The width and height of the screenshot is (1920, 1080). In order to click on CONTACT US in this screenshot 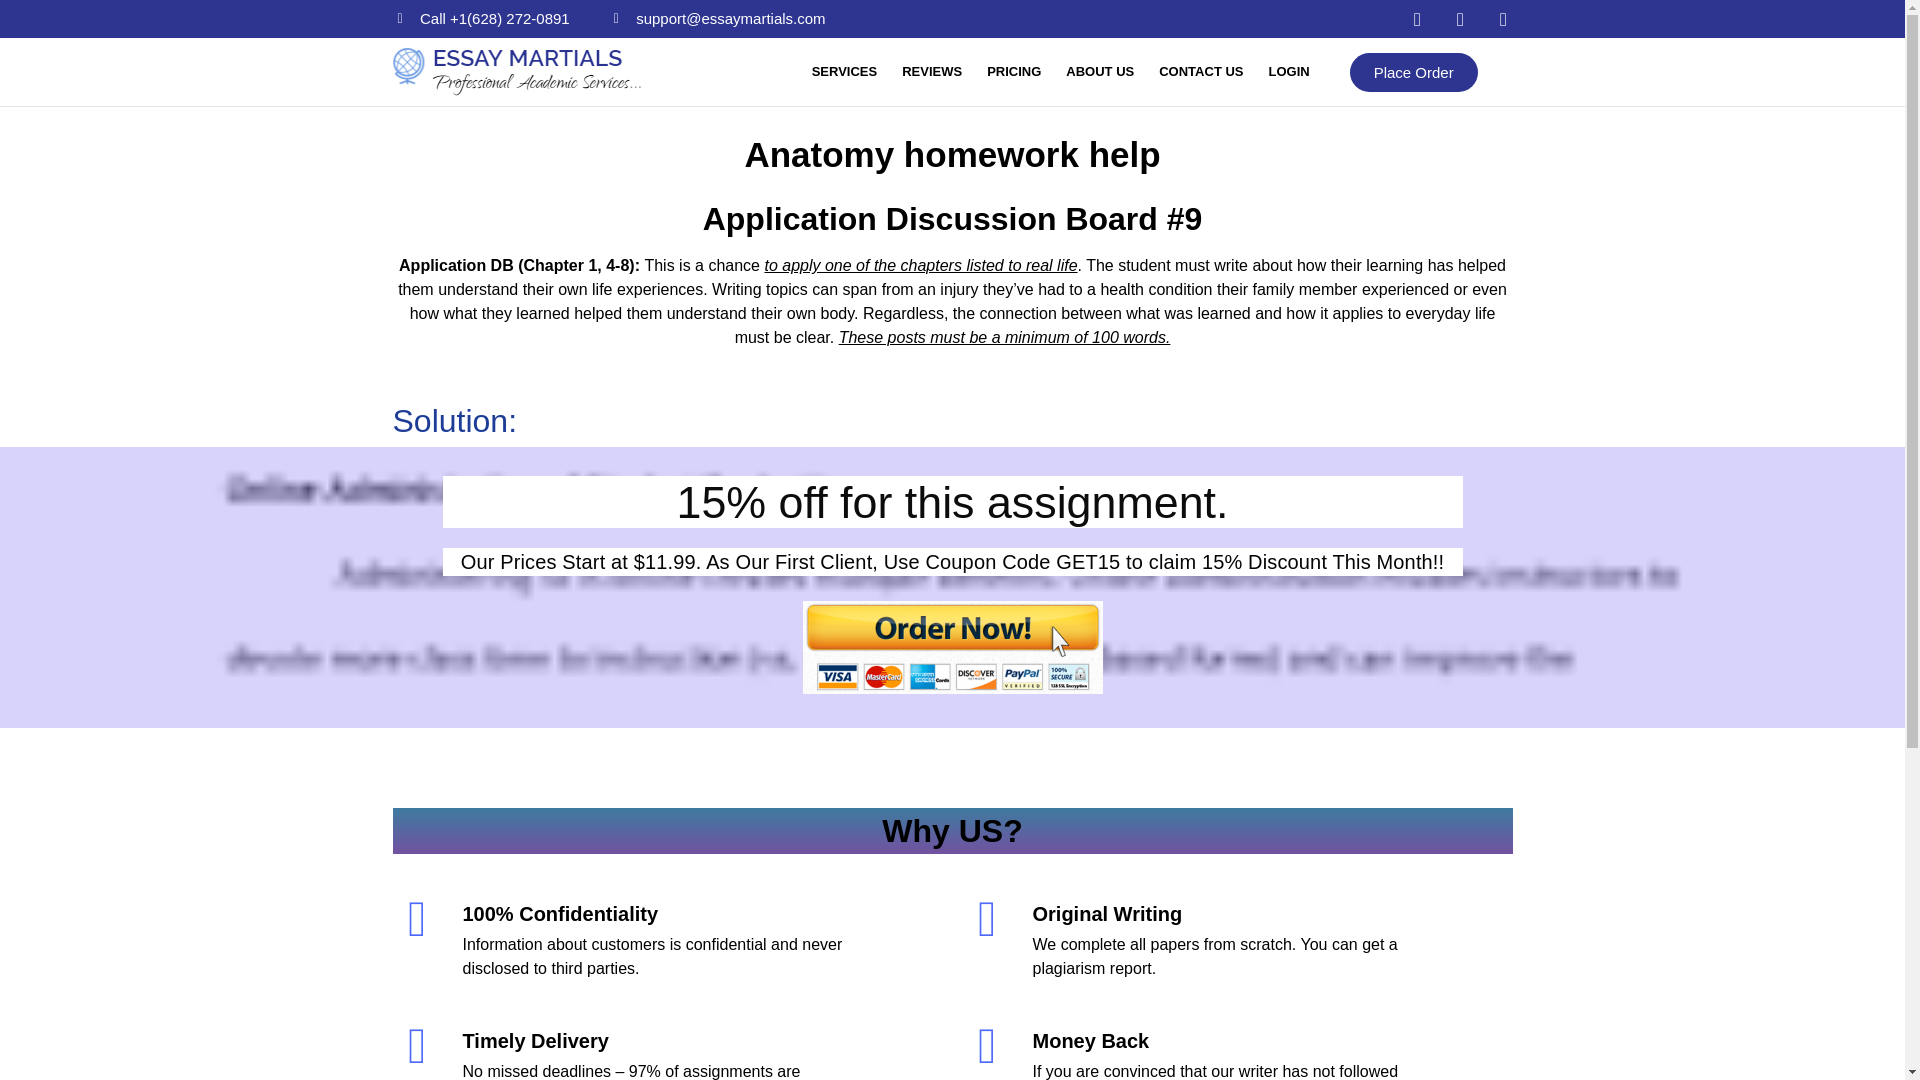, I will do `click(1200, 72)`.